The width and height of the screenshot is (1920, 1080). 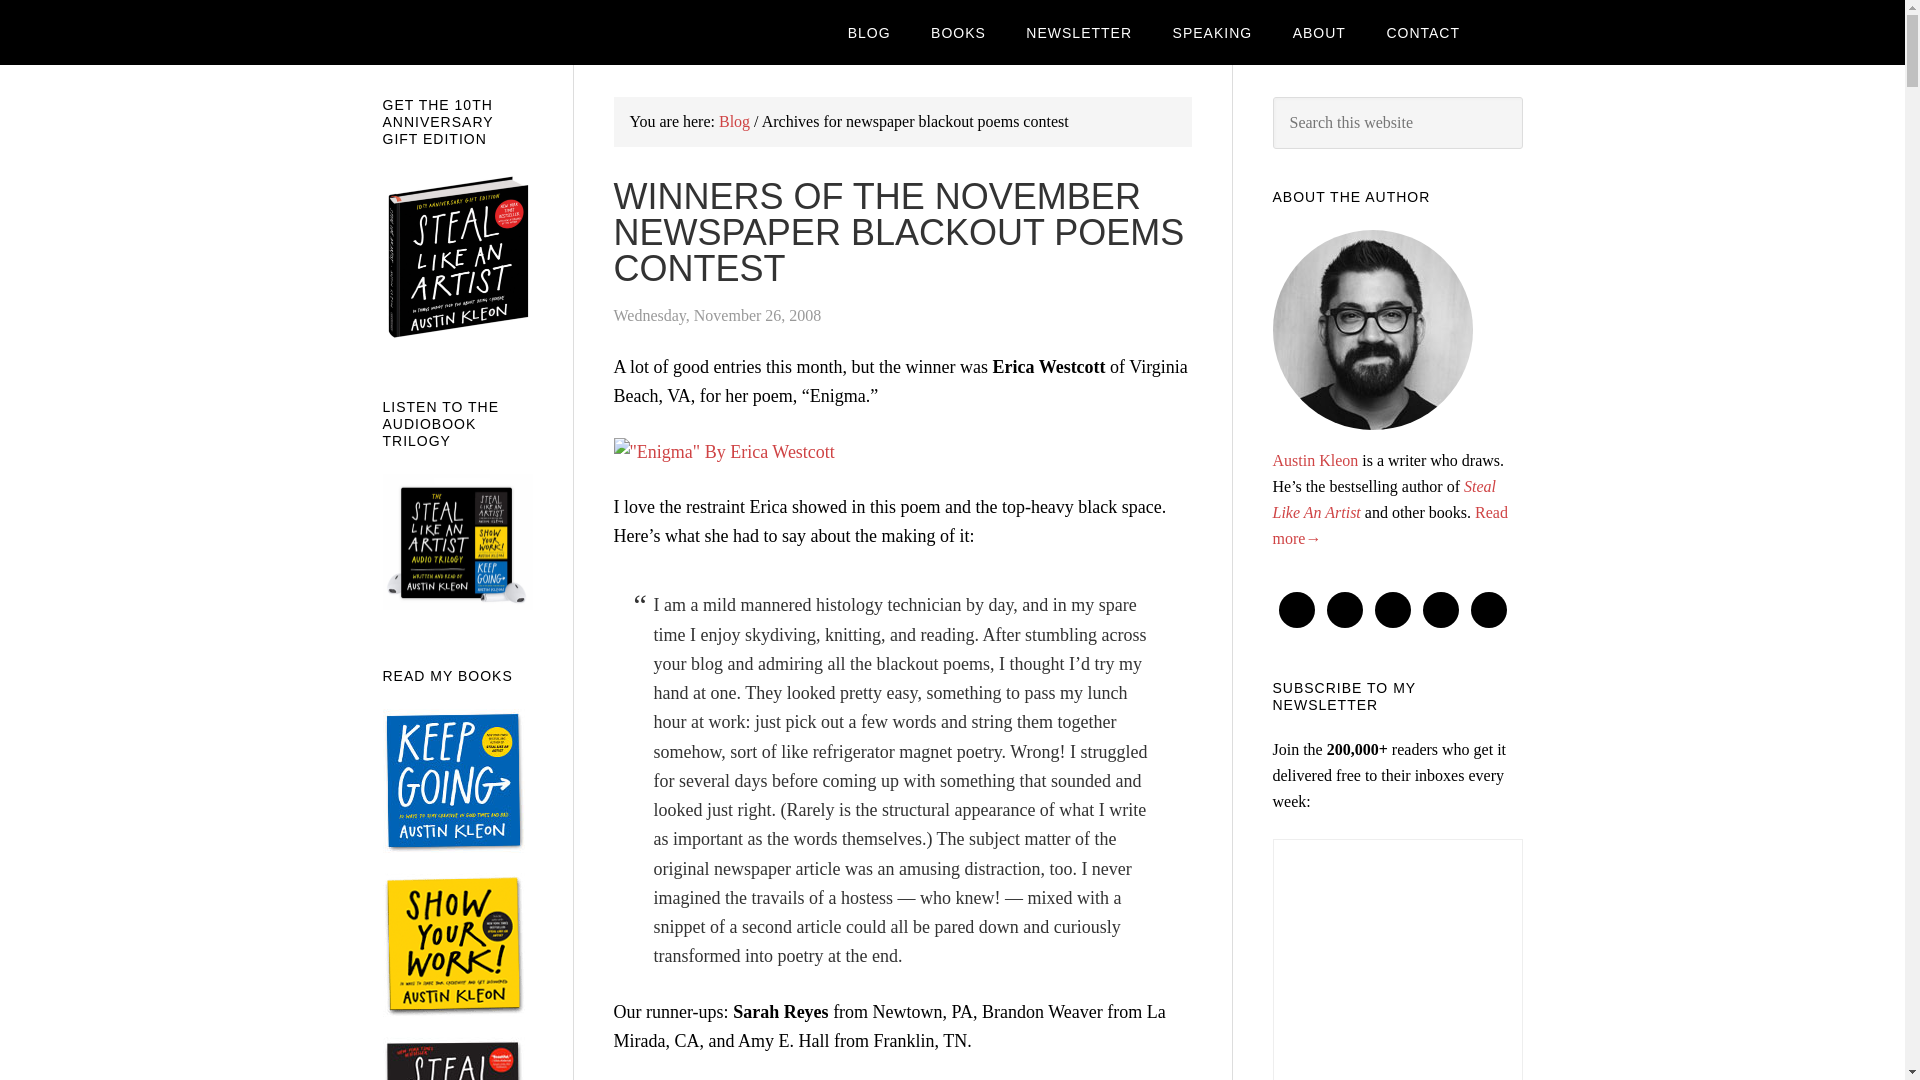 What do you see at coordinates (783, 1040) in the screenshot?
I see `Amy E. Hall` at bounding box center [783, 1040].